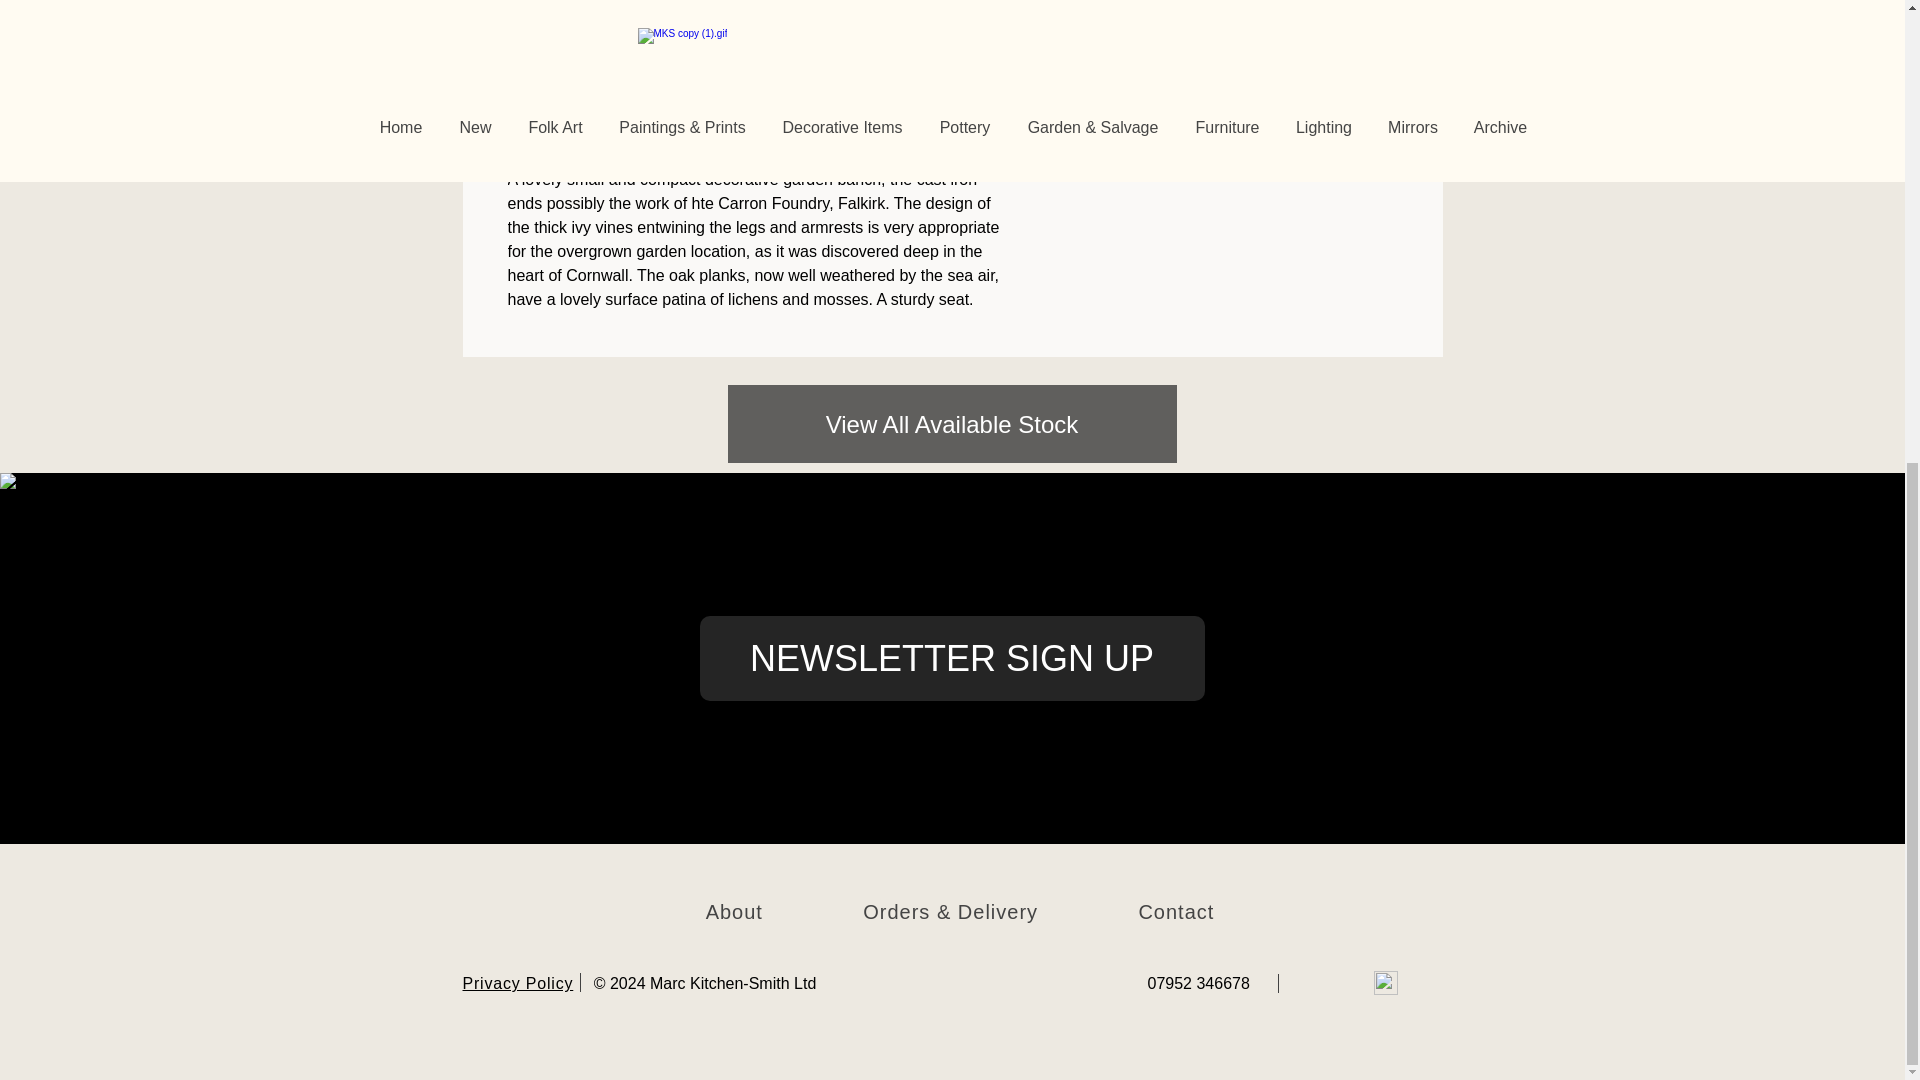 Image resolution: width=1920 pixels, height=1080 pixels. I want to click on NEWSLETTER SIGN UP, so click(952, 658).